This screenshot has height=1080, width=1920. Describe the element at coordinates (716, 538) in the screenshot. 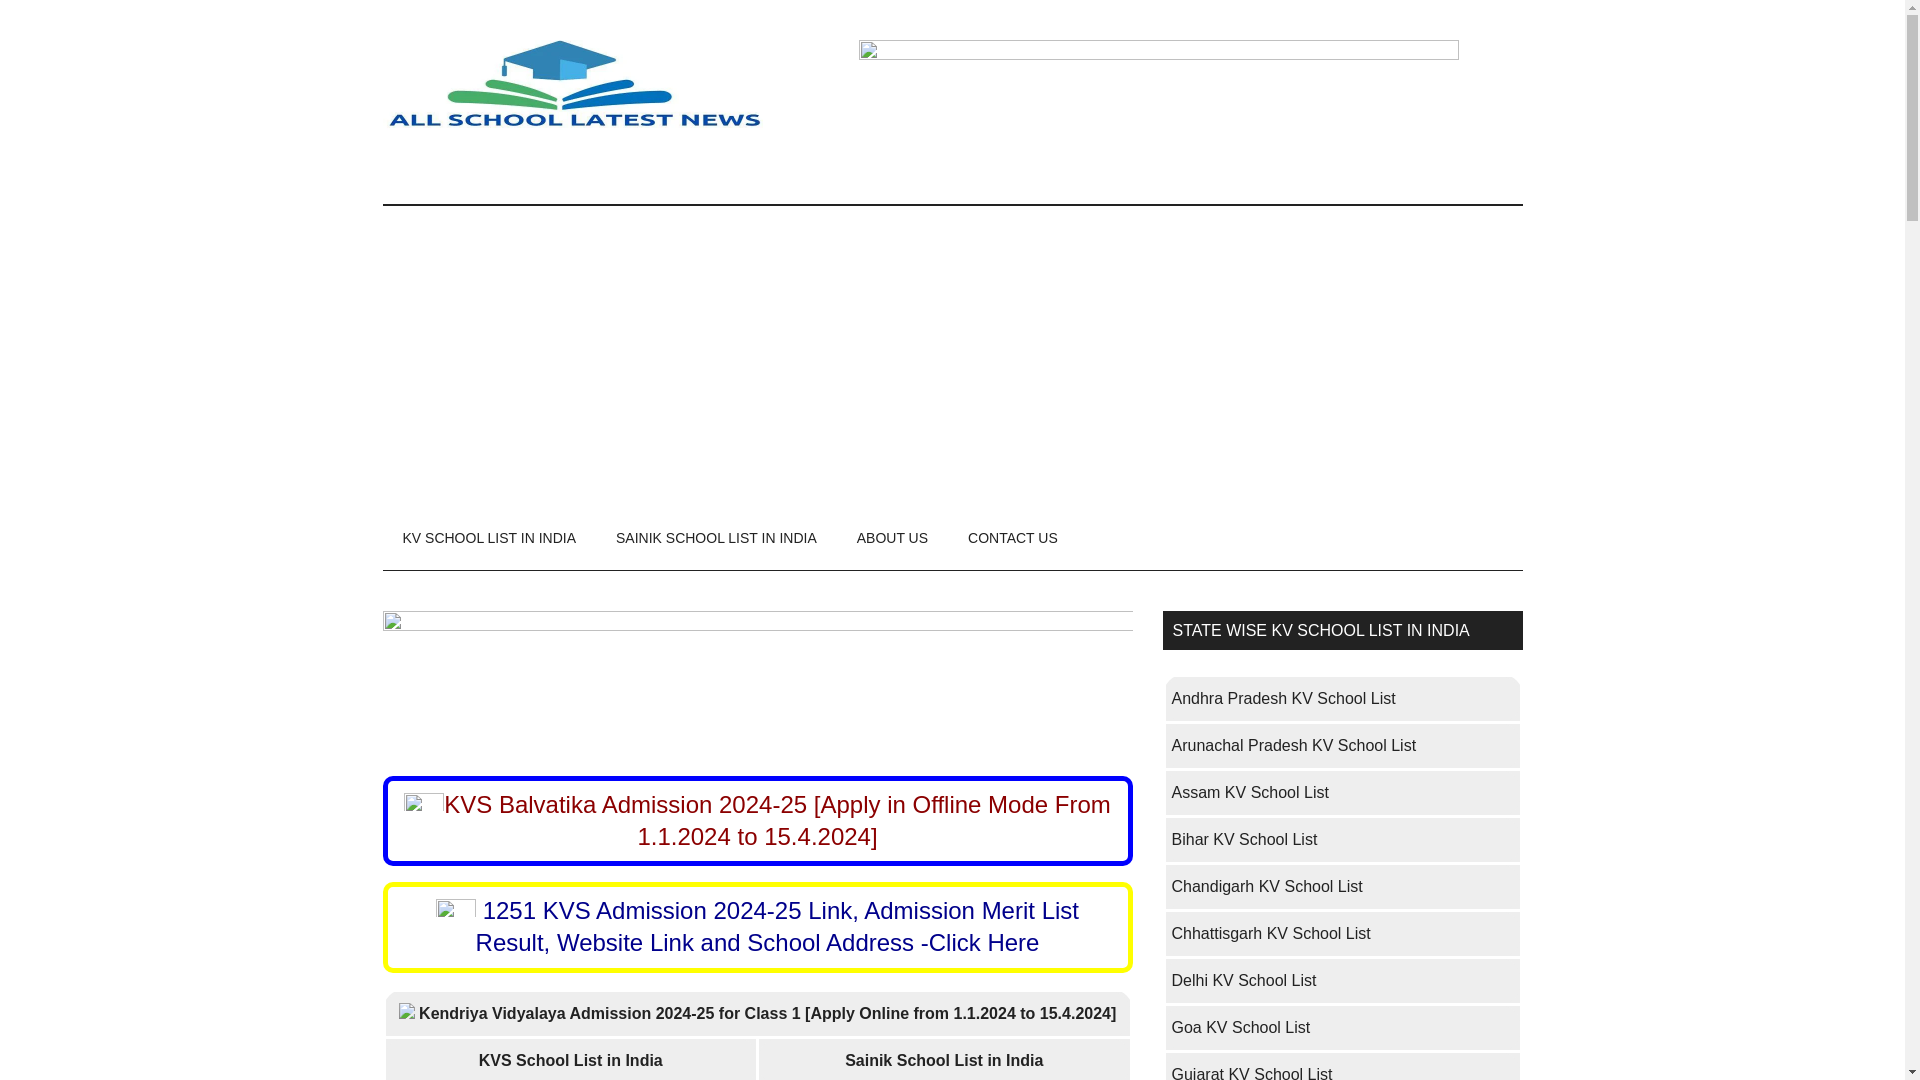

I see `SAINIK SCHOOL LIST IN INDIA` at that location.